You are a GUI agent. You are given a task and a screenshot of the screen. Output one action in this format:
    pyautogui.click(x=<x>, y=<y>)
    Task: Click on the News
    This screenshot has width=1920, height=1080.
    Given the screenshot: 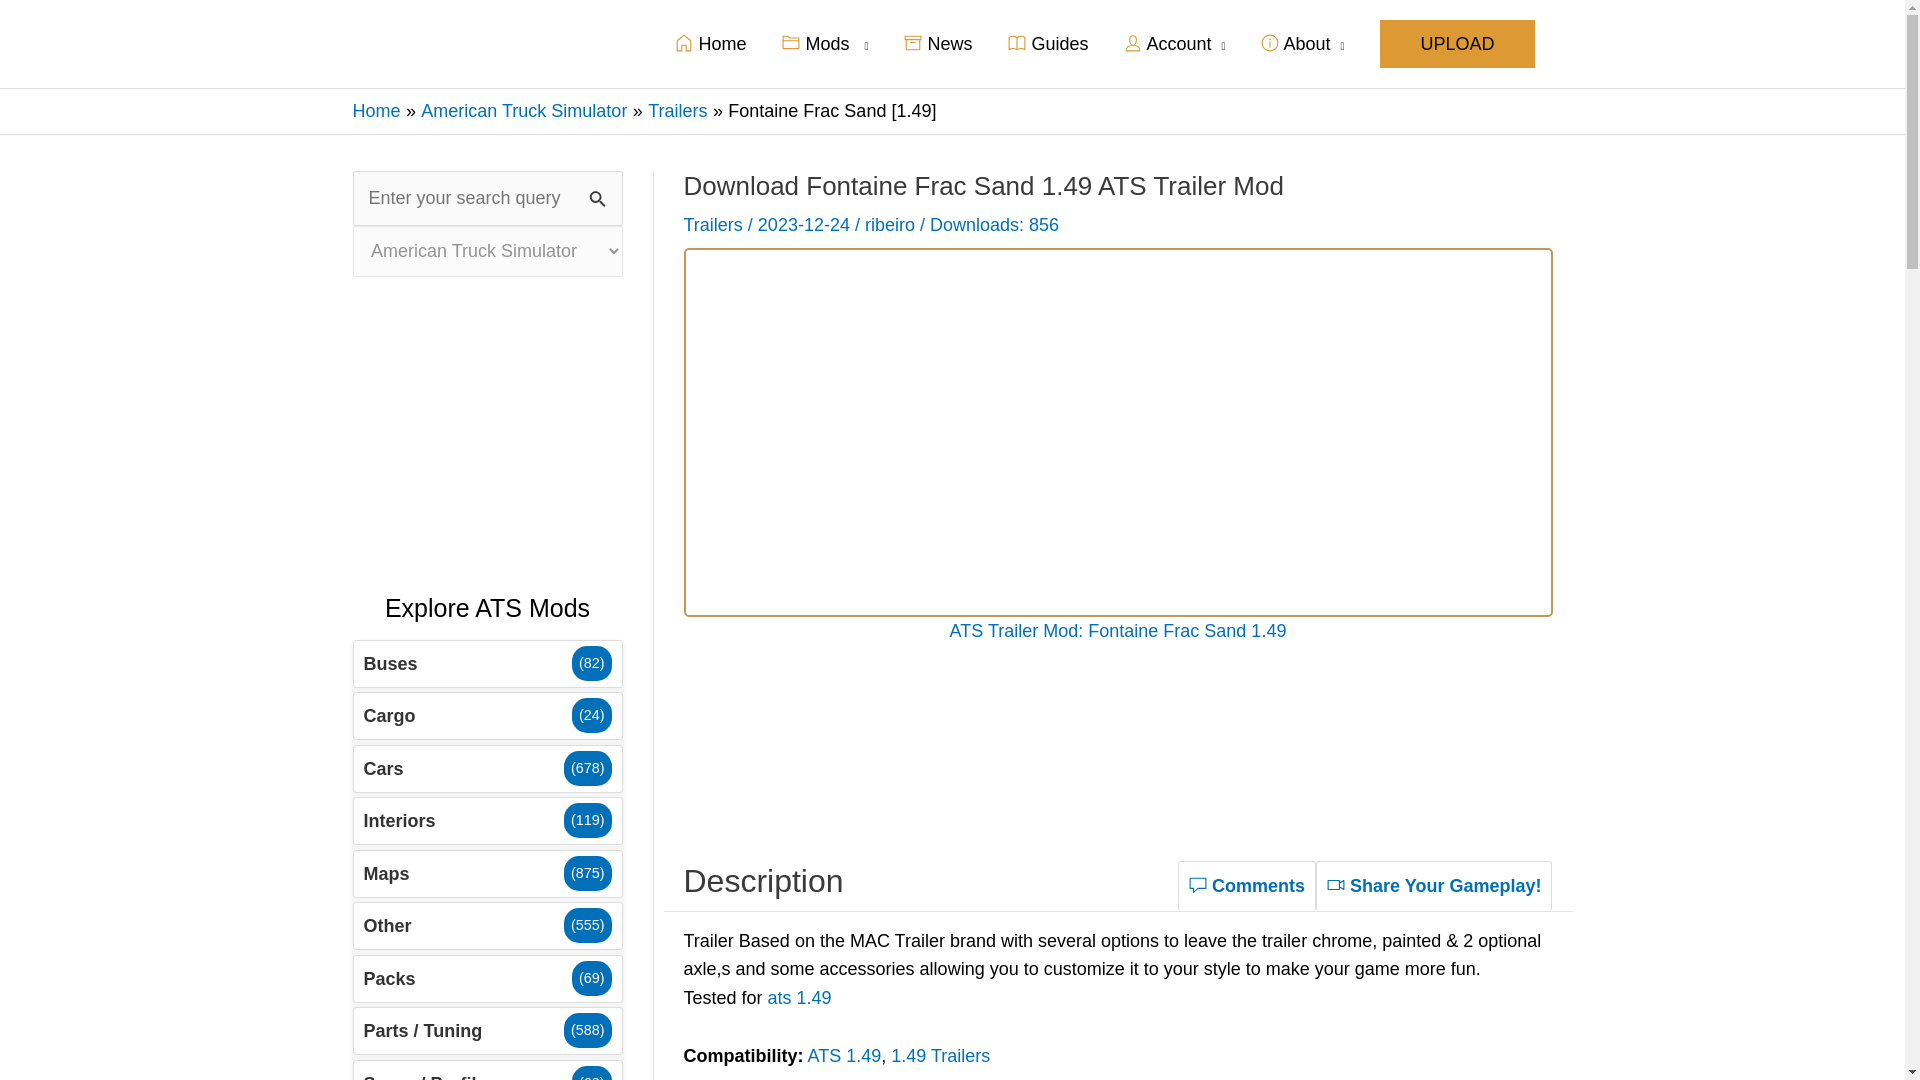 What is the action you would take?
    pyautogui.click(x=938, y=43)
    